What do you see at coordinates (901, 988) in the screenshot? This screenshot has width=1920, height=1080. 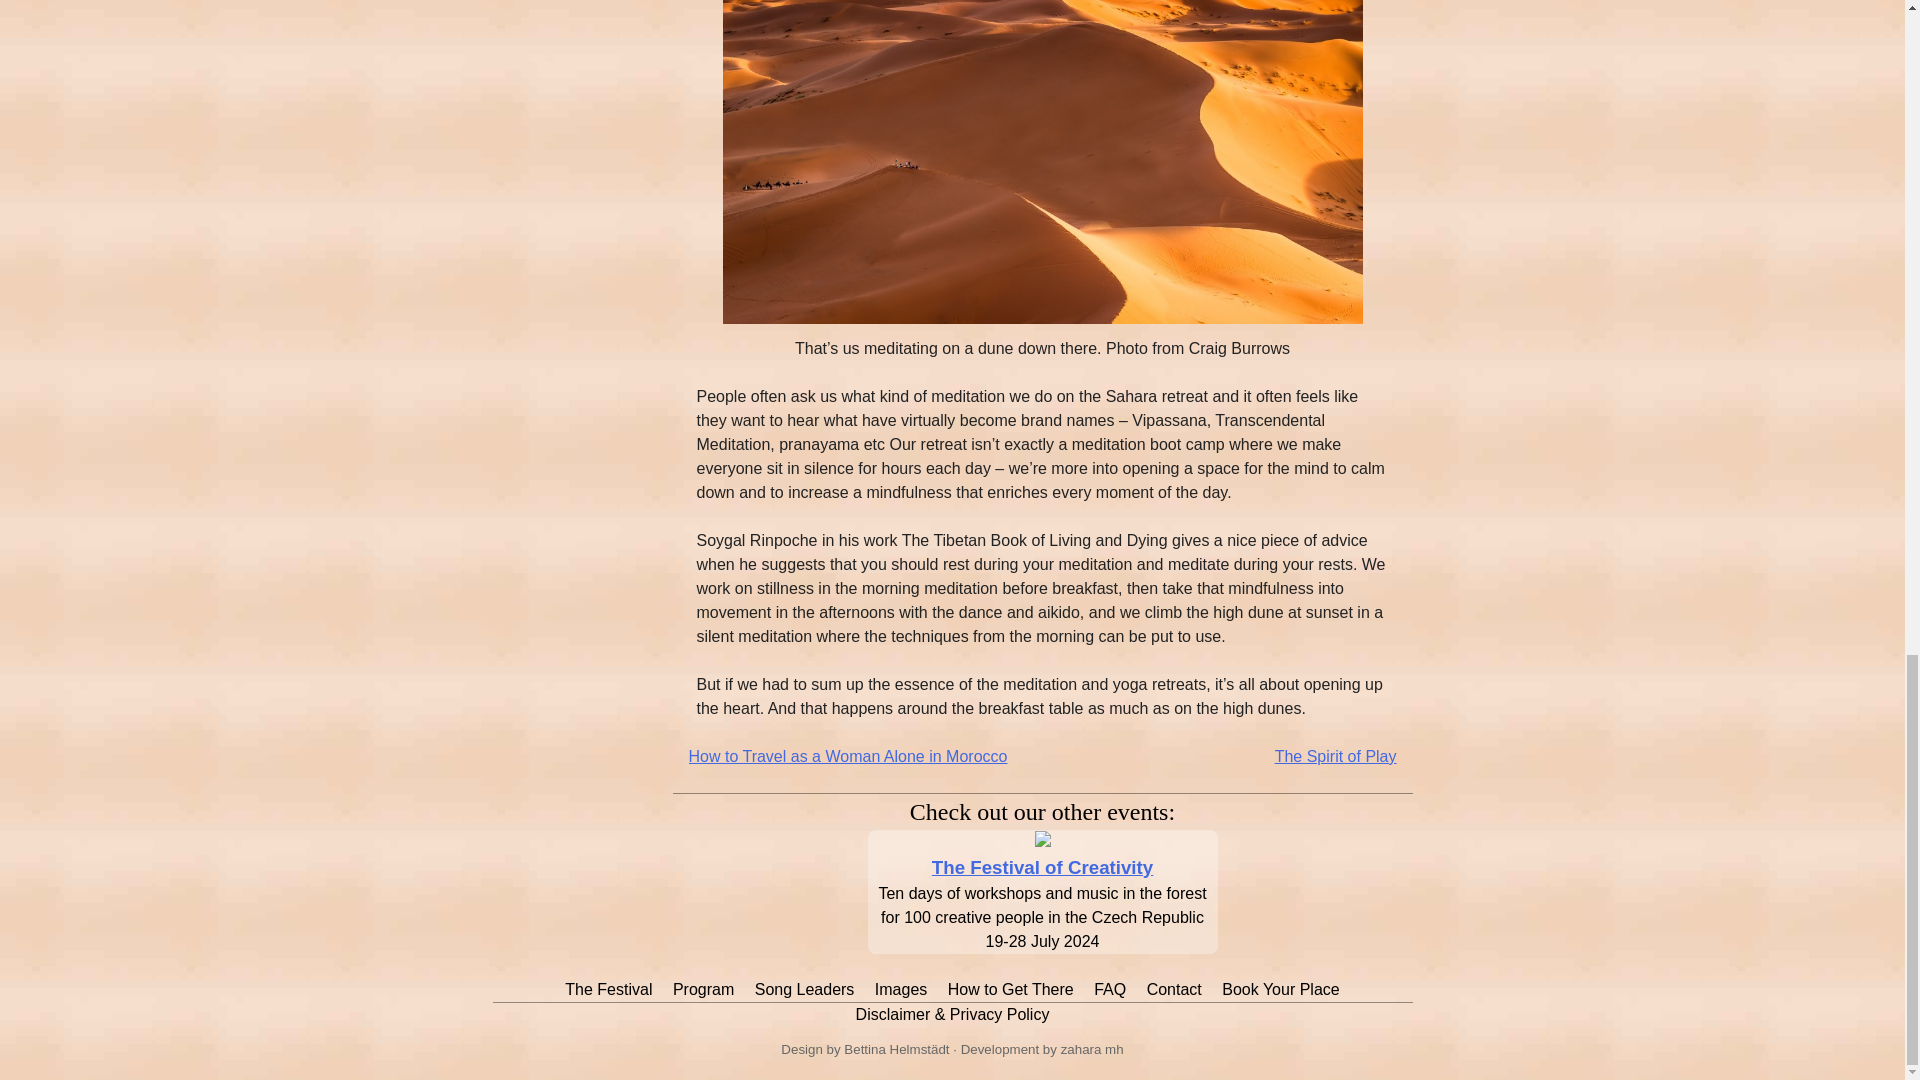 I see `Images` at bounding box center [901, 988].